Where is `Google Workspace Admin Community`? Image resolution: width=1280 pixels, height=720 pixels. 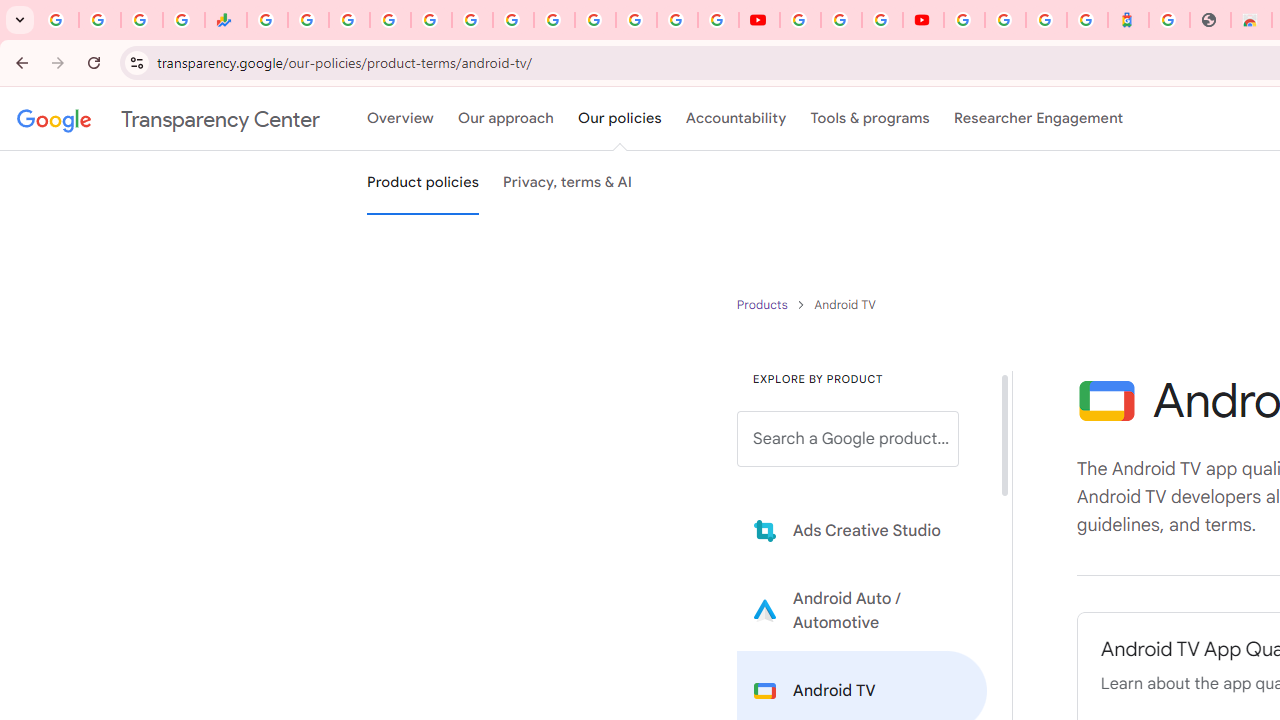 Google Workspace Admin Community is located at coordinates (58, 20).